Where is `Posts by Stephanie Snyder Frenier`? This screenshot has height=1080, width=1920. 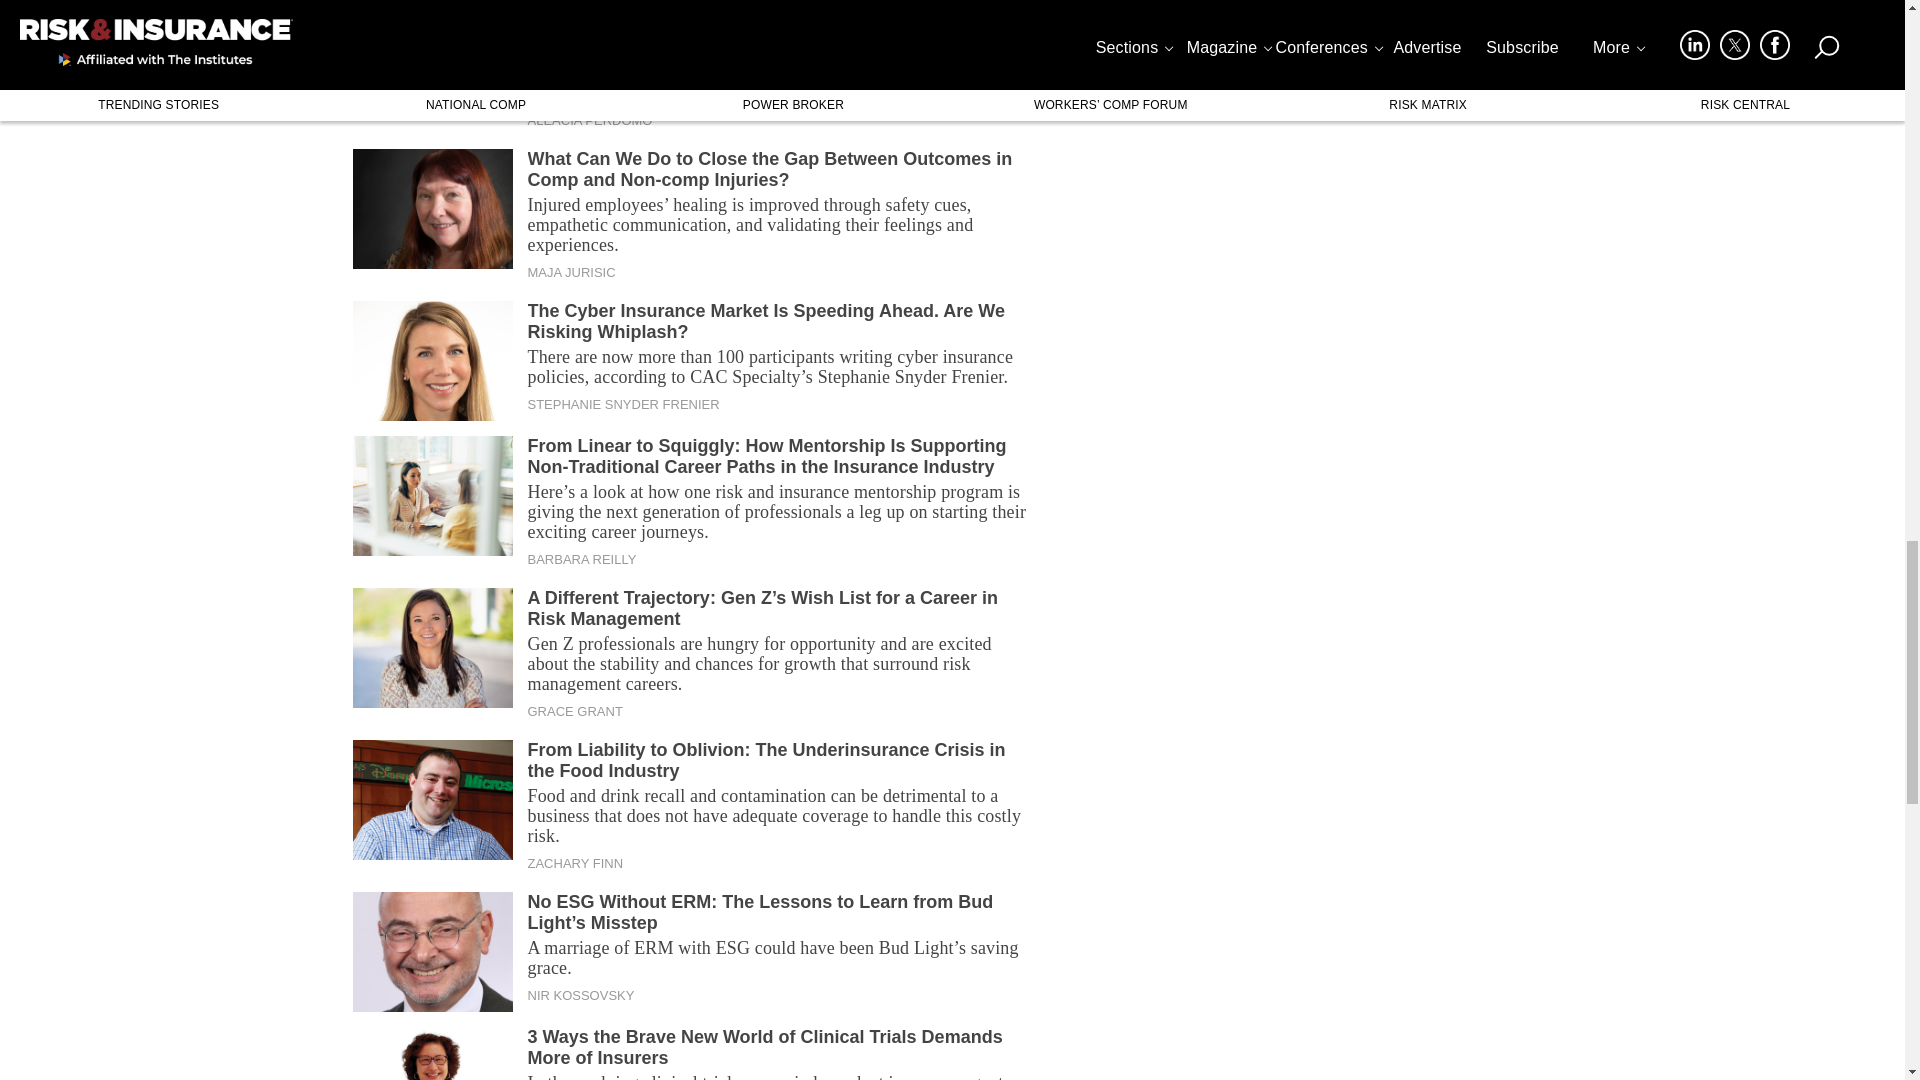
Posts by Stephanie Snyder Frenier is located at coordinates (624, 404).